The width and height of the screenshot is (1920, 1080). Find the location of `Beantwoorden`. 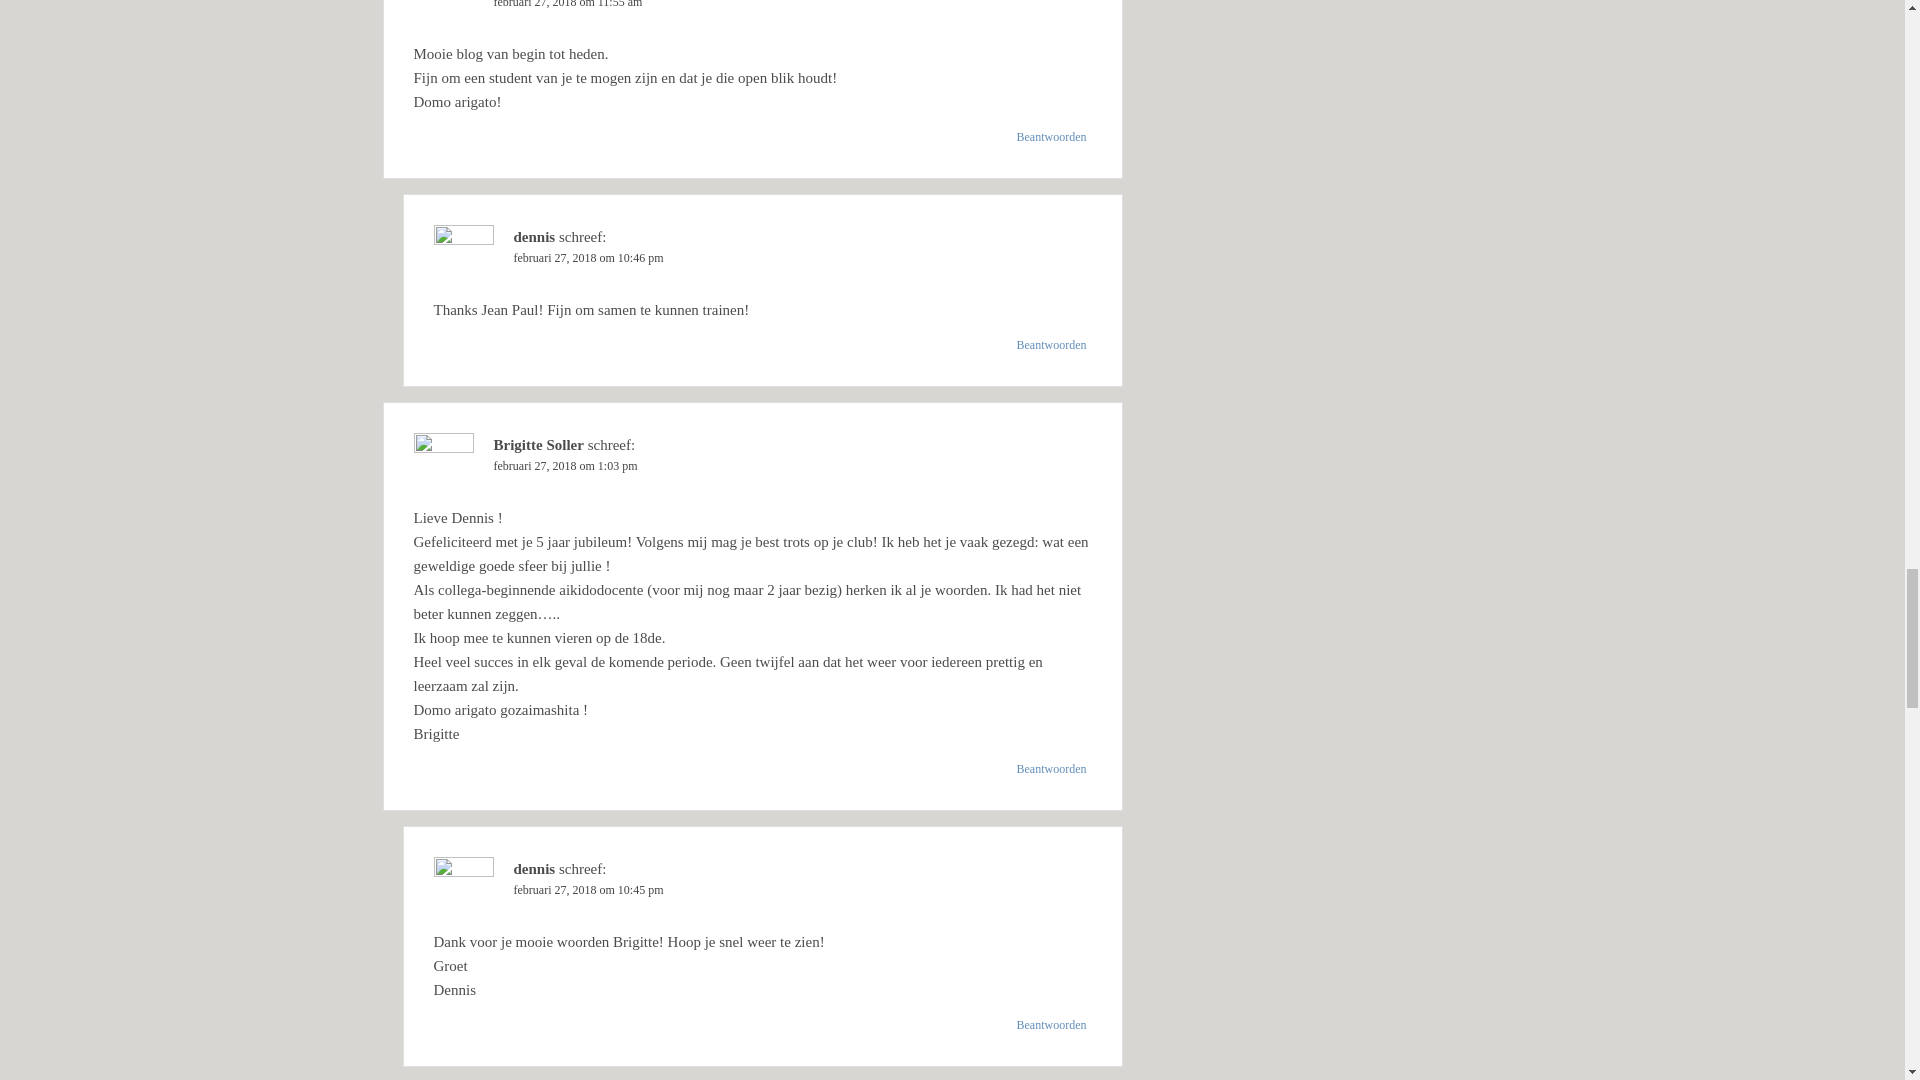

Beantwoorden is located at coordinates (1052, 137).